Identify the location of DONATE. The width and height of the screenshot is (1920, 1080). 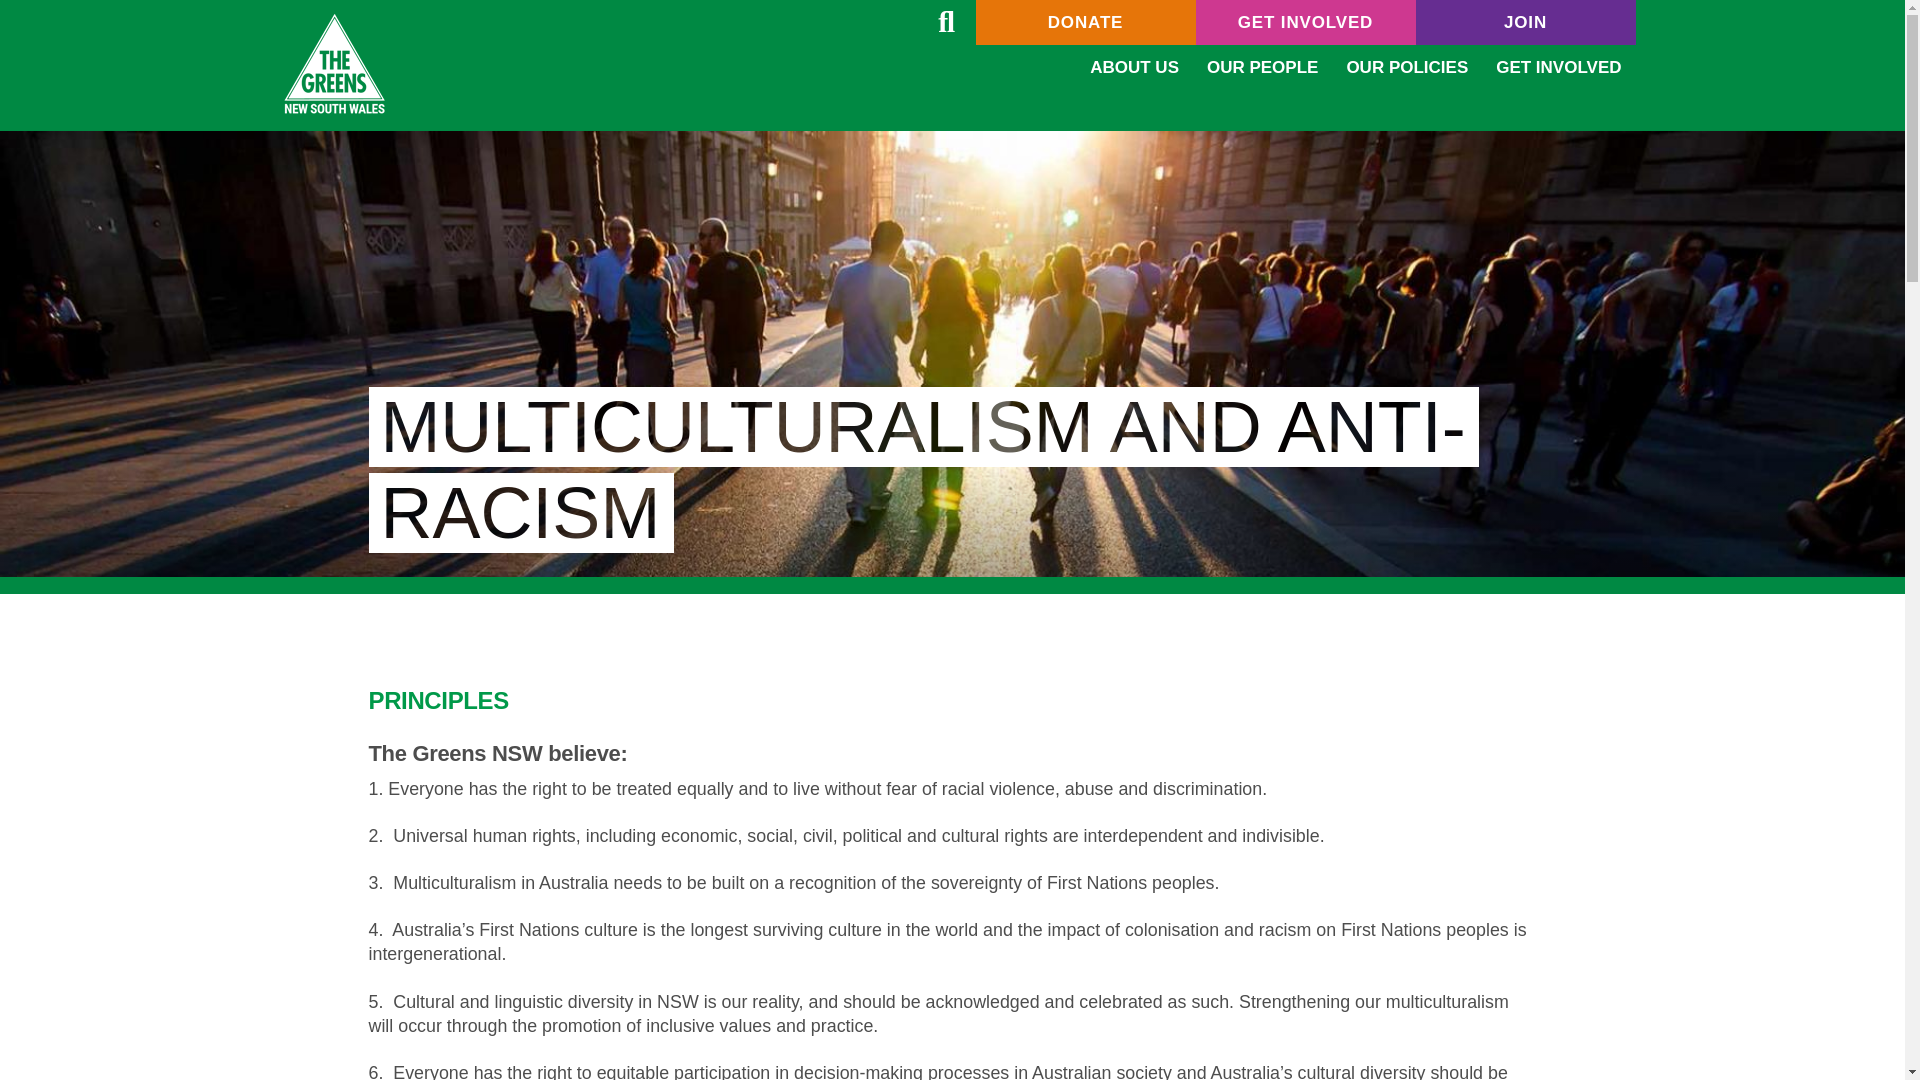
(1086, 22).